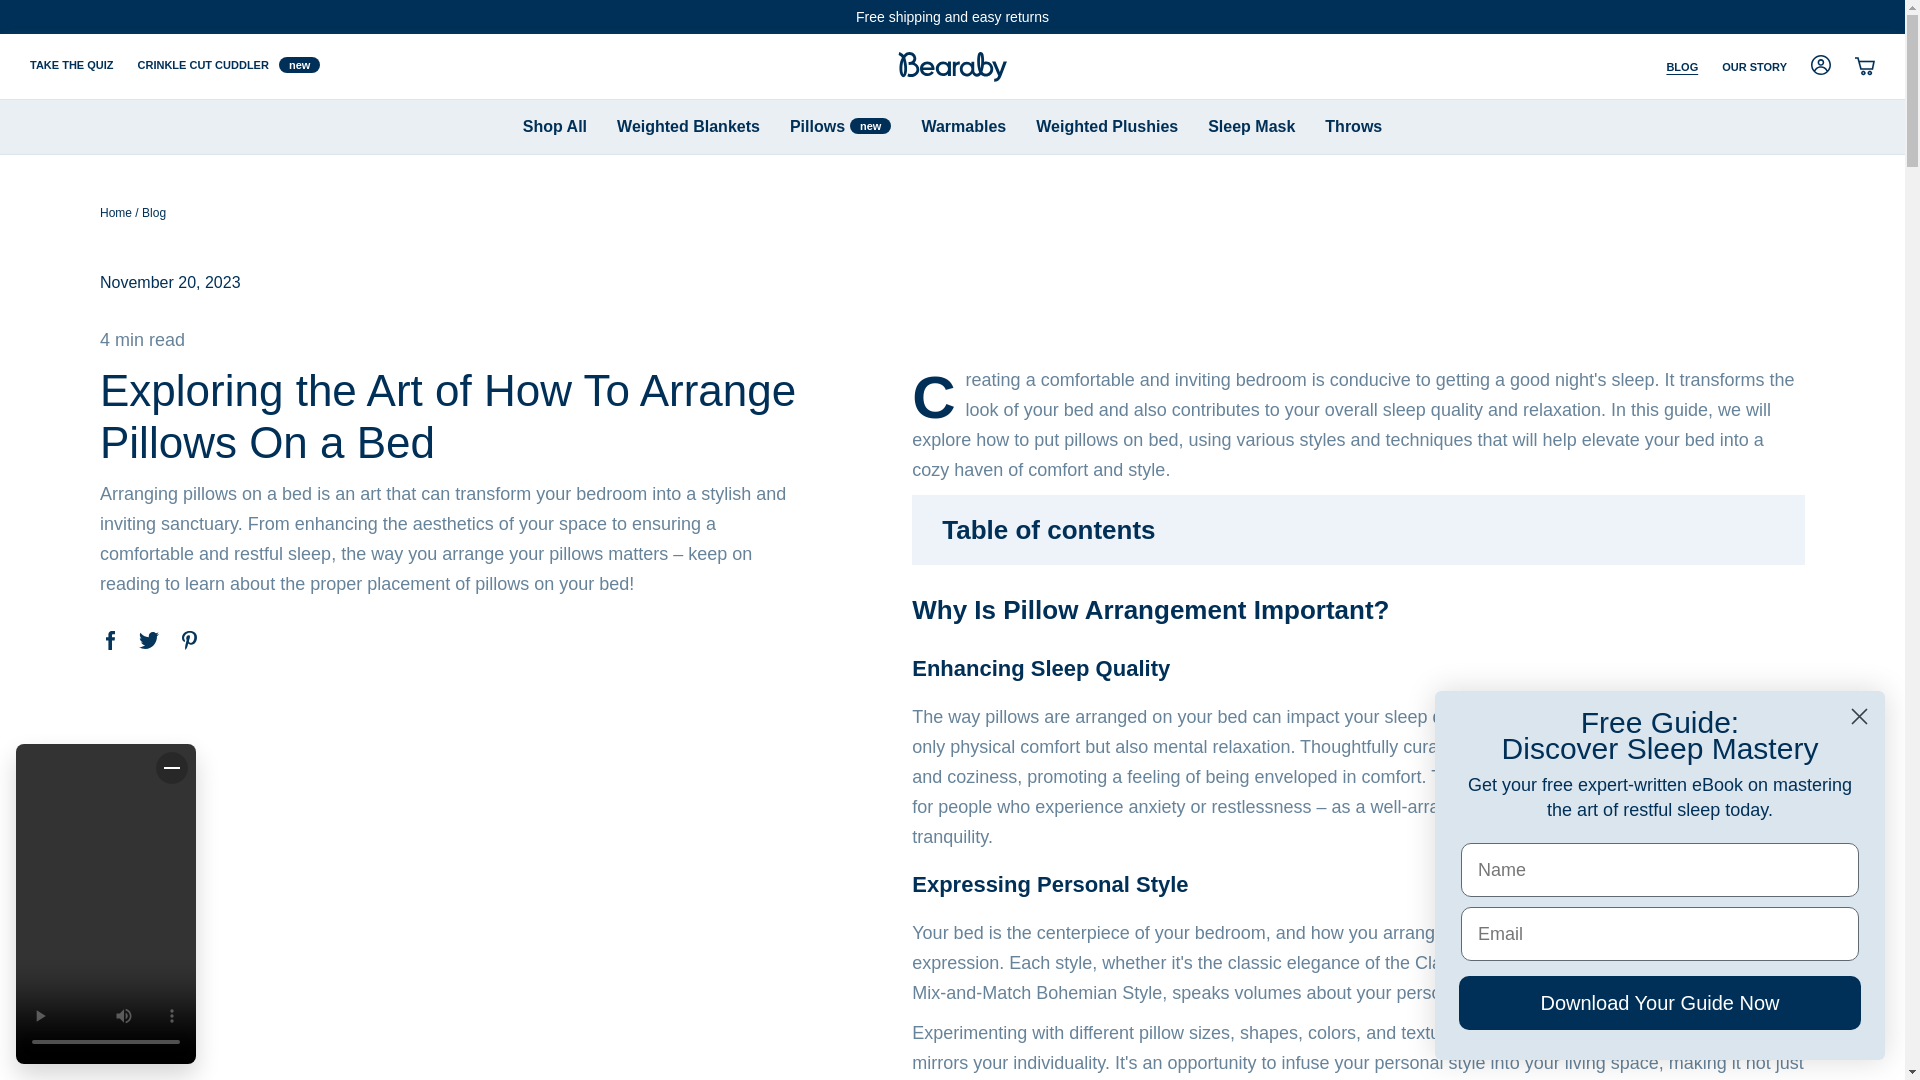 This screenshot has width=1920, height=1080. I want to click on Free shipping and easy returns, so click(952, 17).